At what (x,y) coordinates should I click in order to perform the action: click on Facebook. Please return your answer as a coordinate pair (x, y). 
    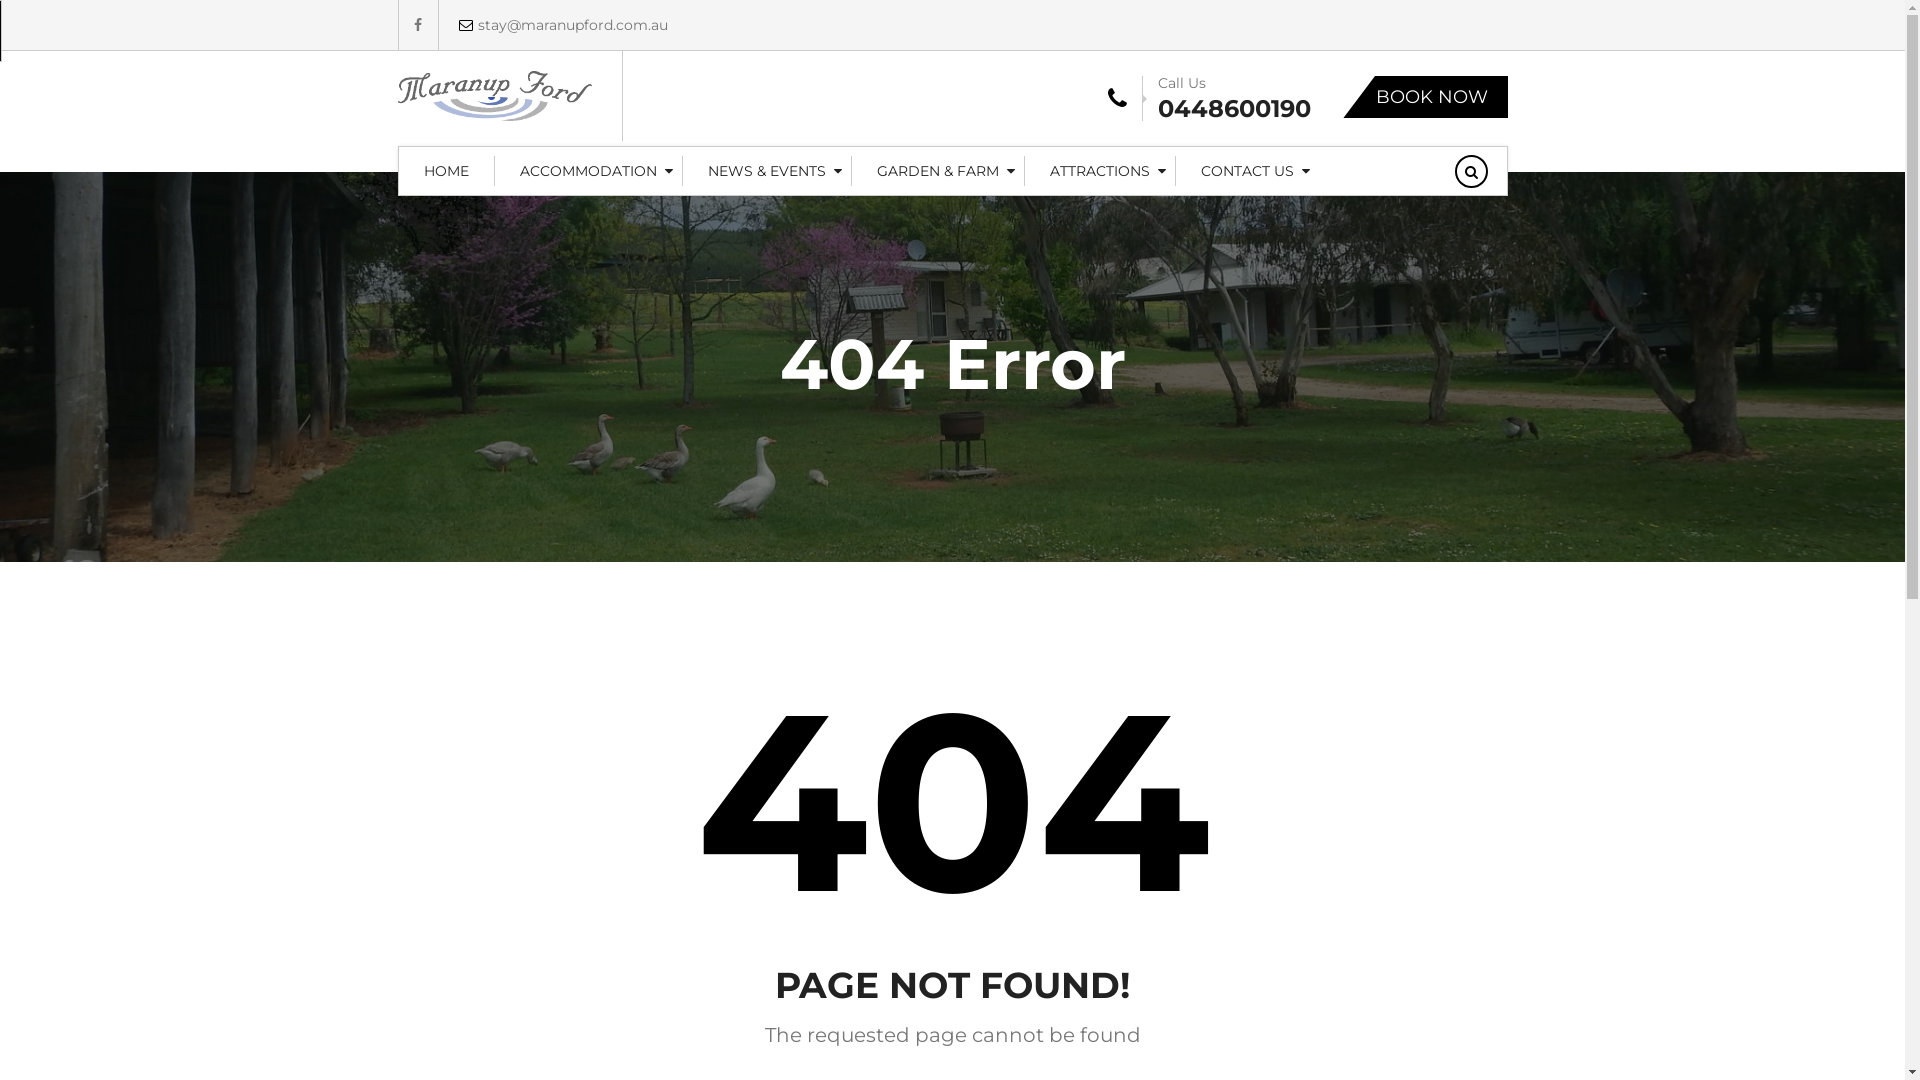
    Looking at the image, I should click on (418, 25).